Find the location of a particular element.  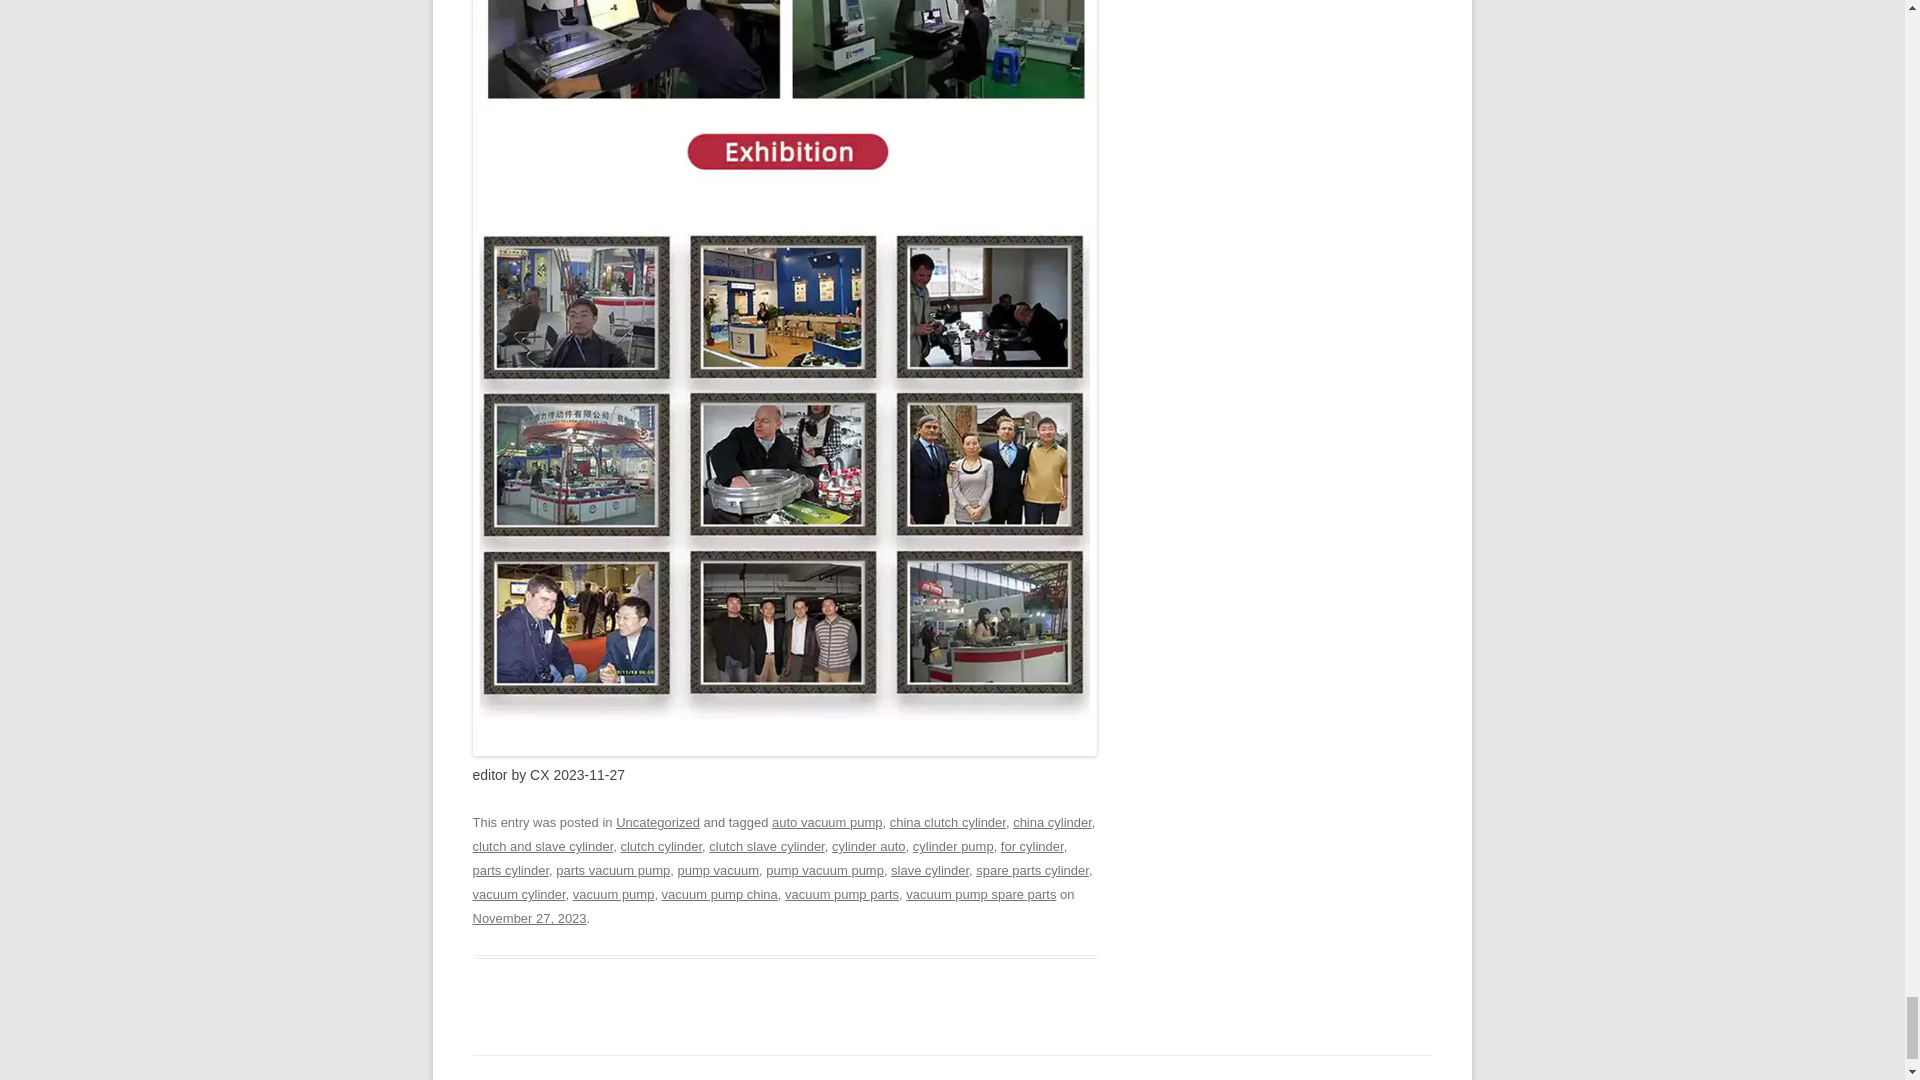

pump vacuum is located at coordinates (718, 870).